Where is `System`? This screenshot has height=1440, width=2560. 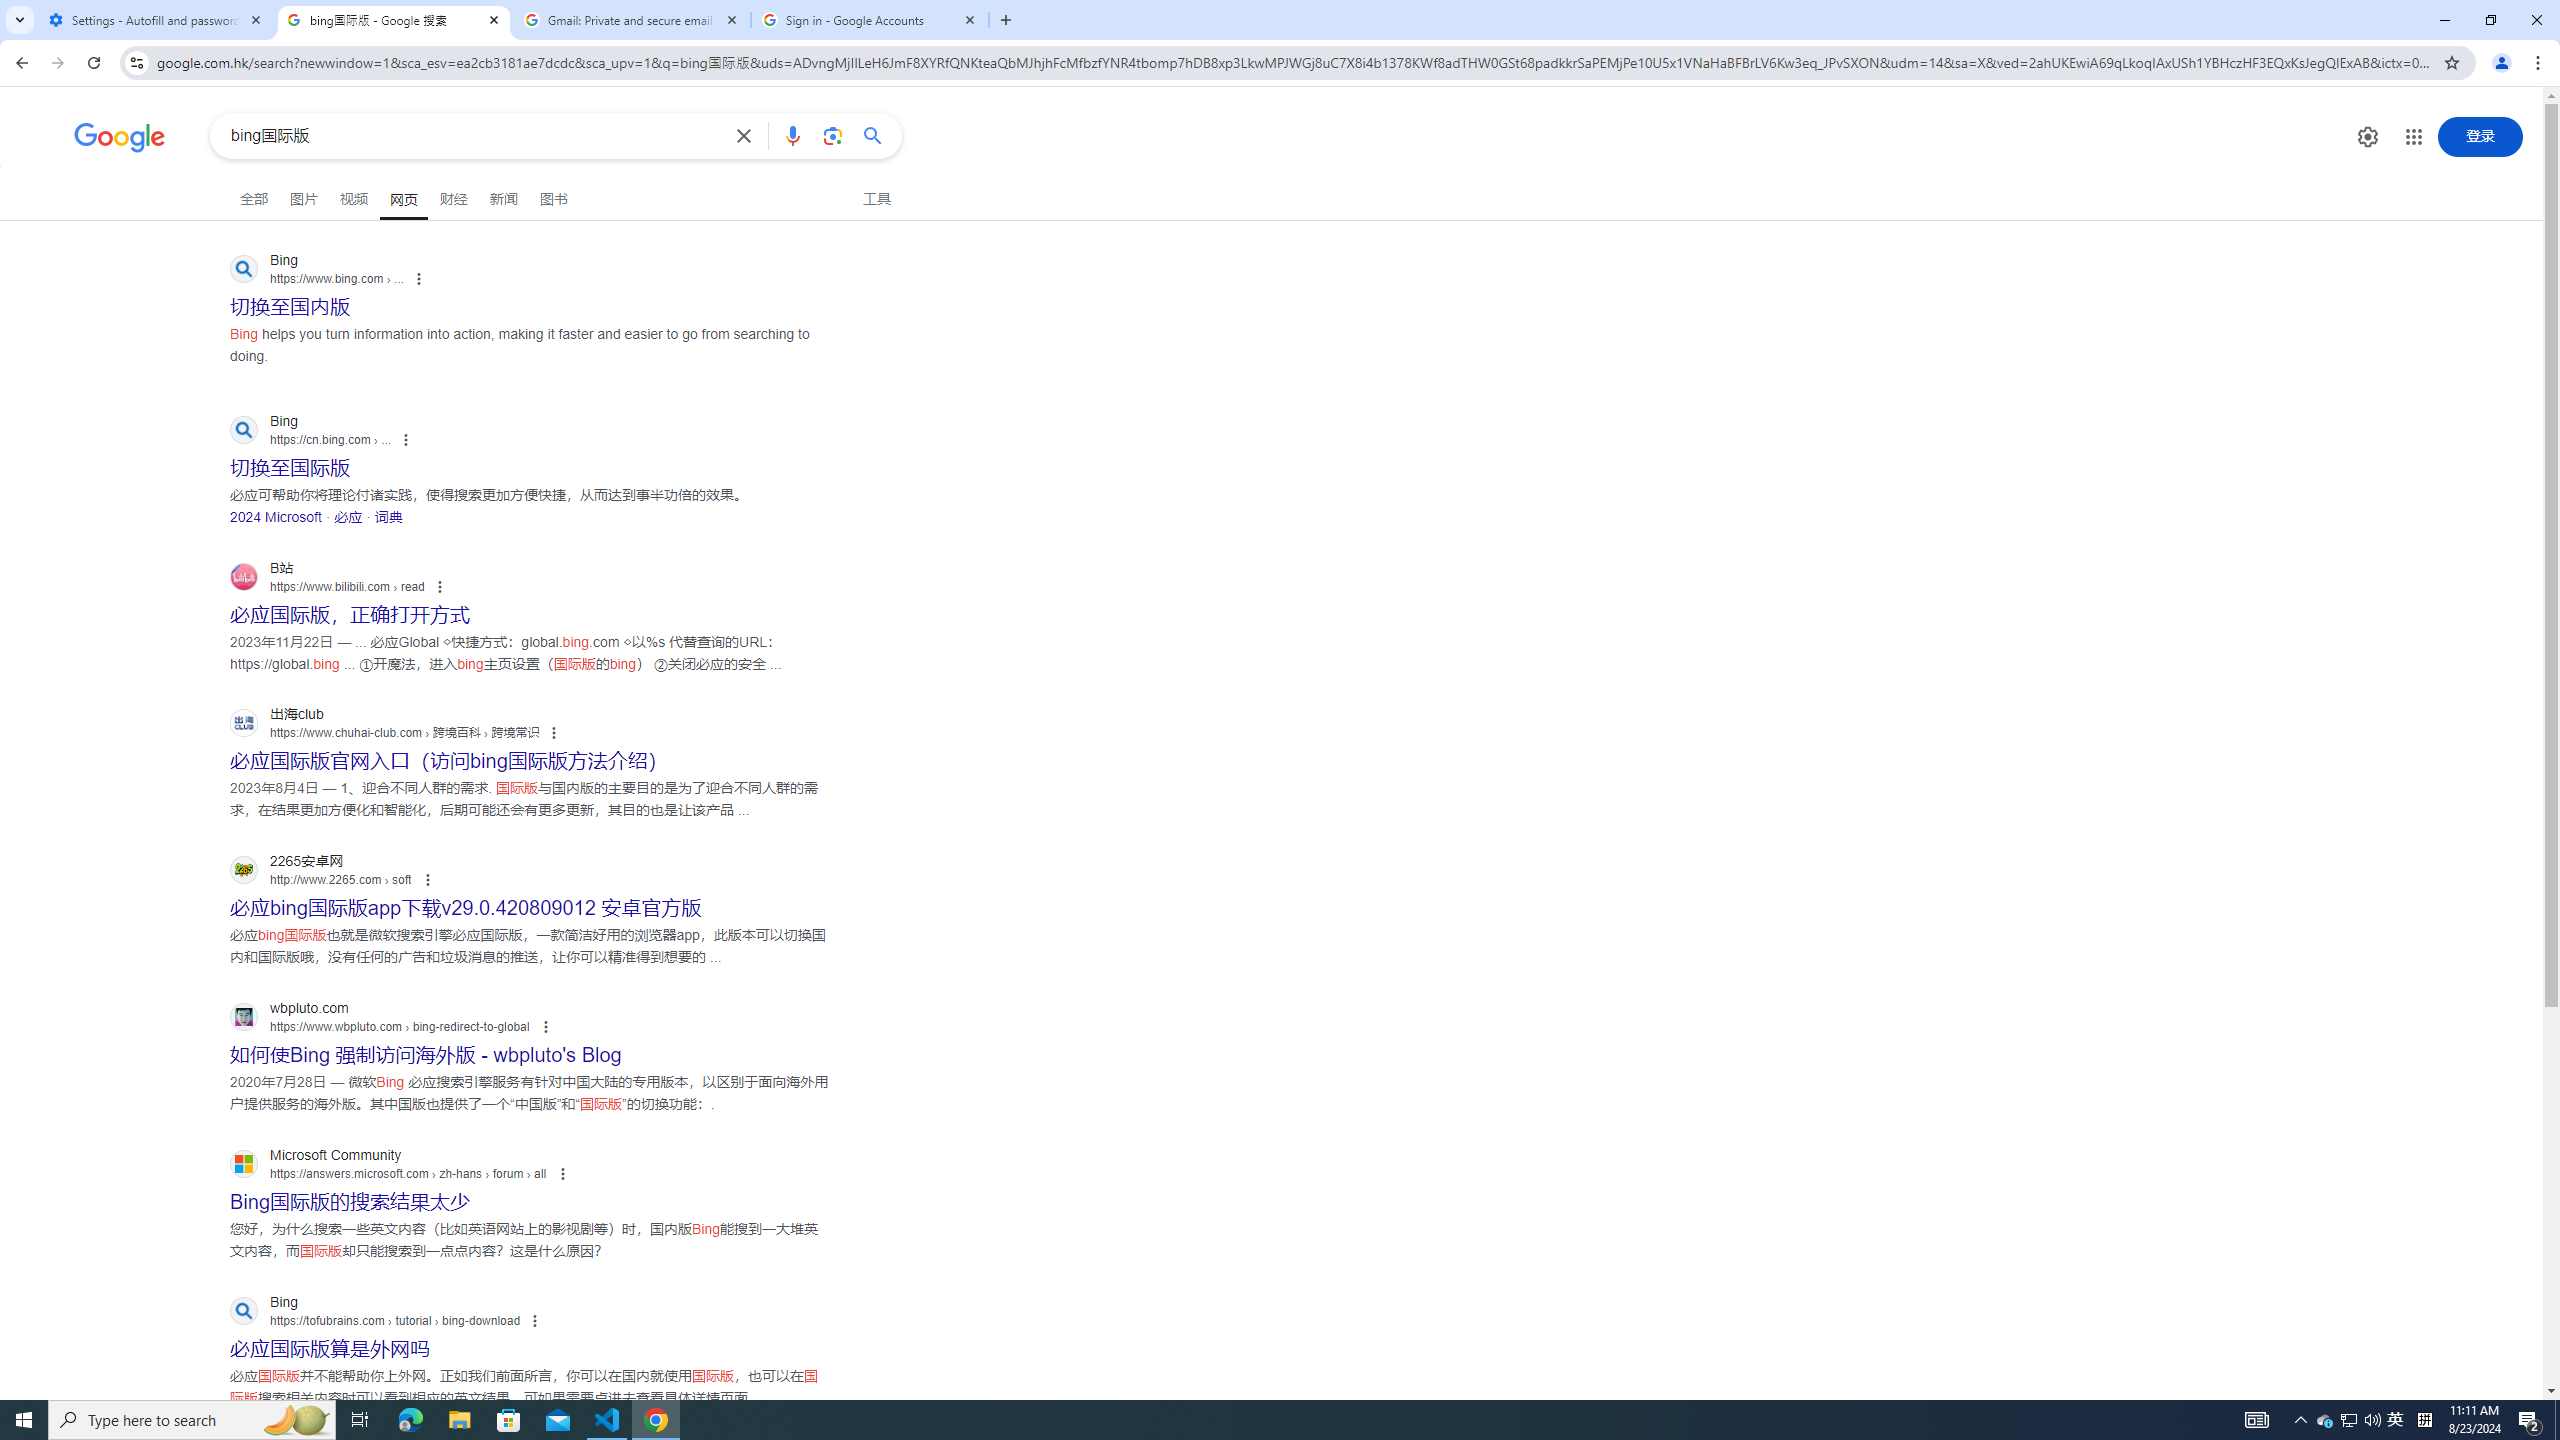 System is located at coordinates (12, 10).